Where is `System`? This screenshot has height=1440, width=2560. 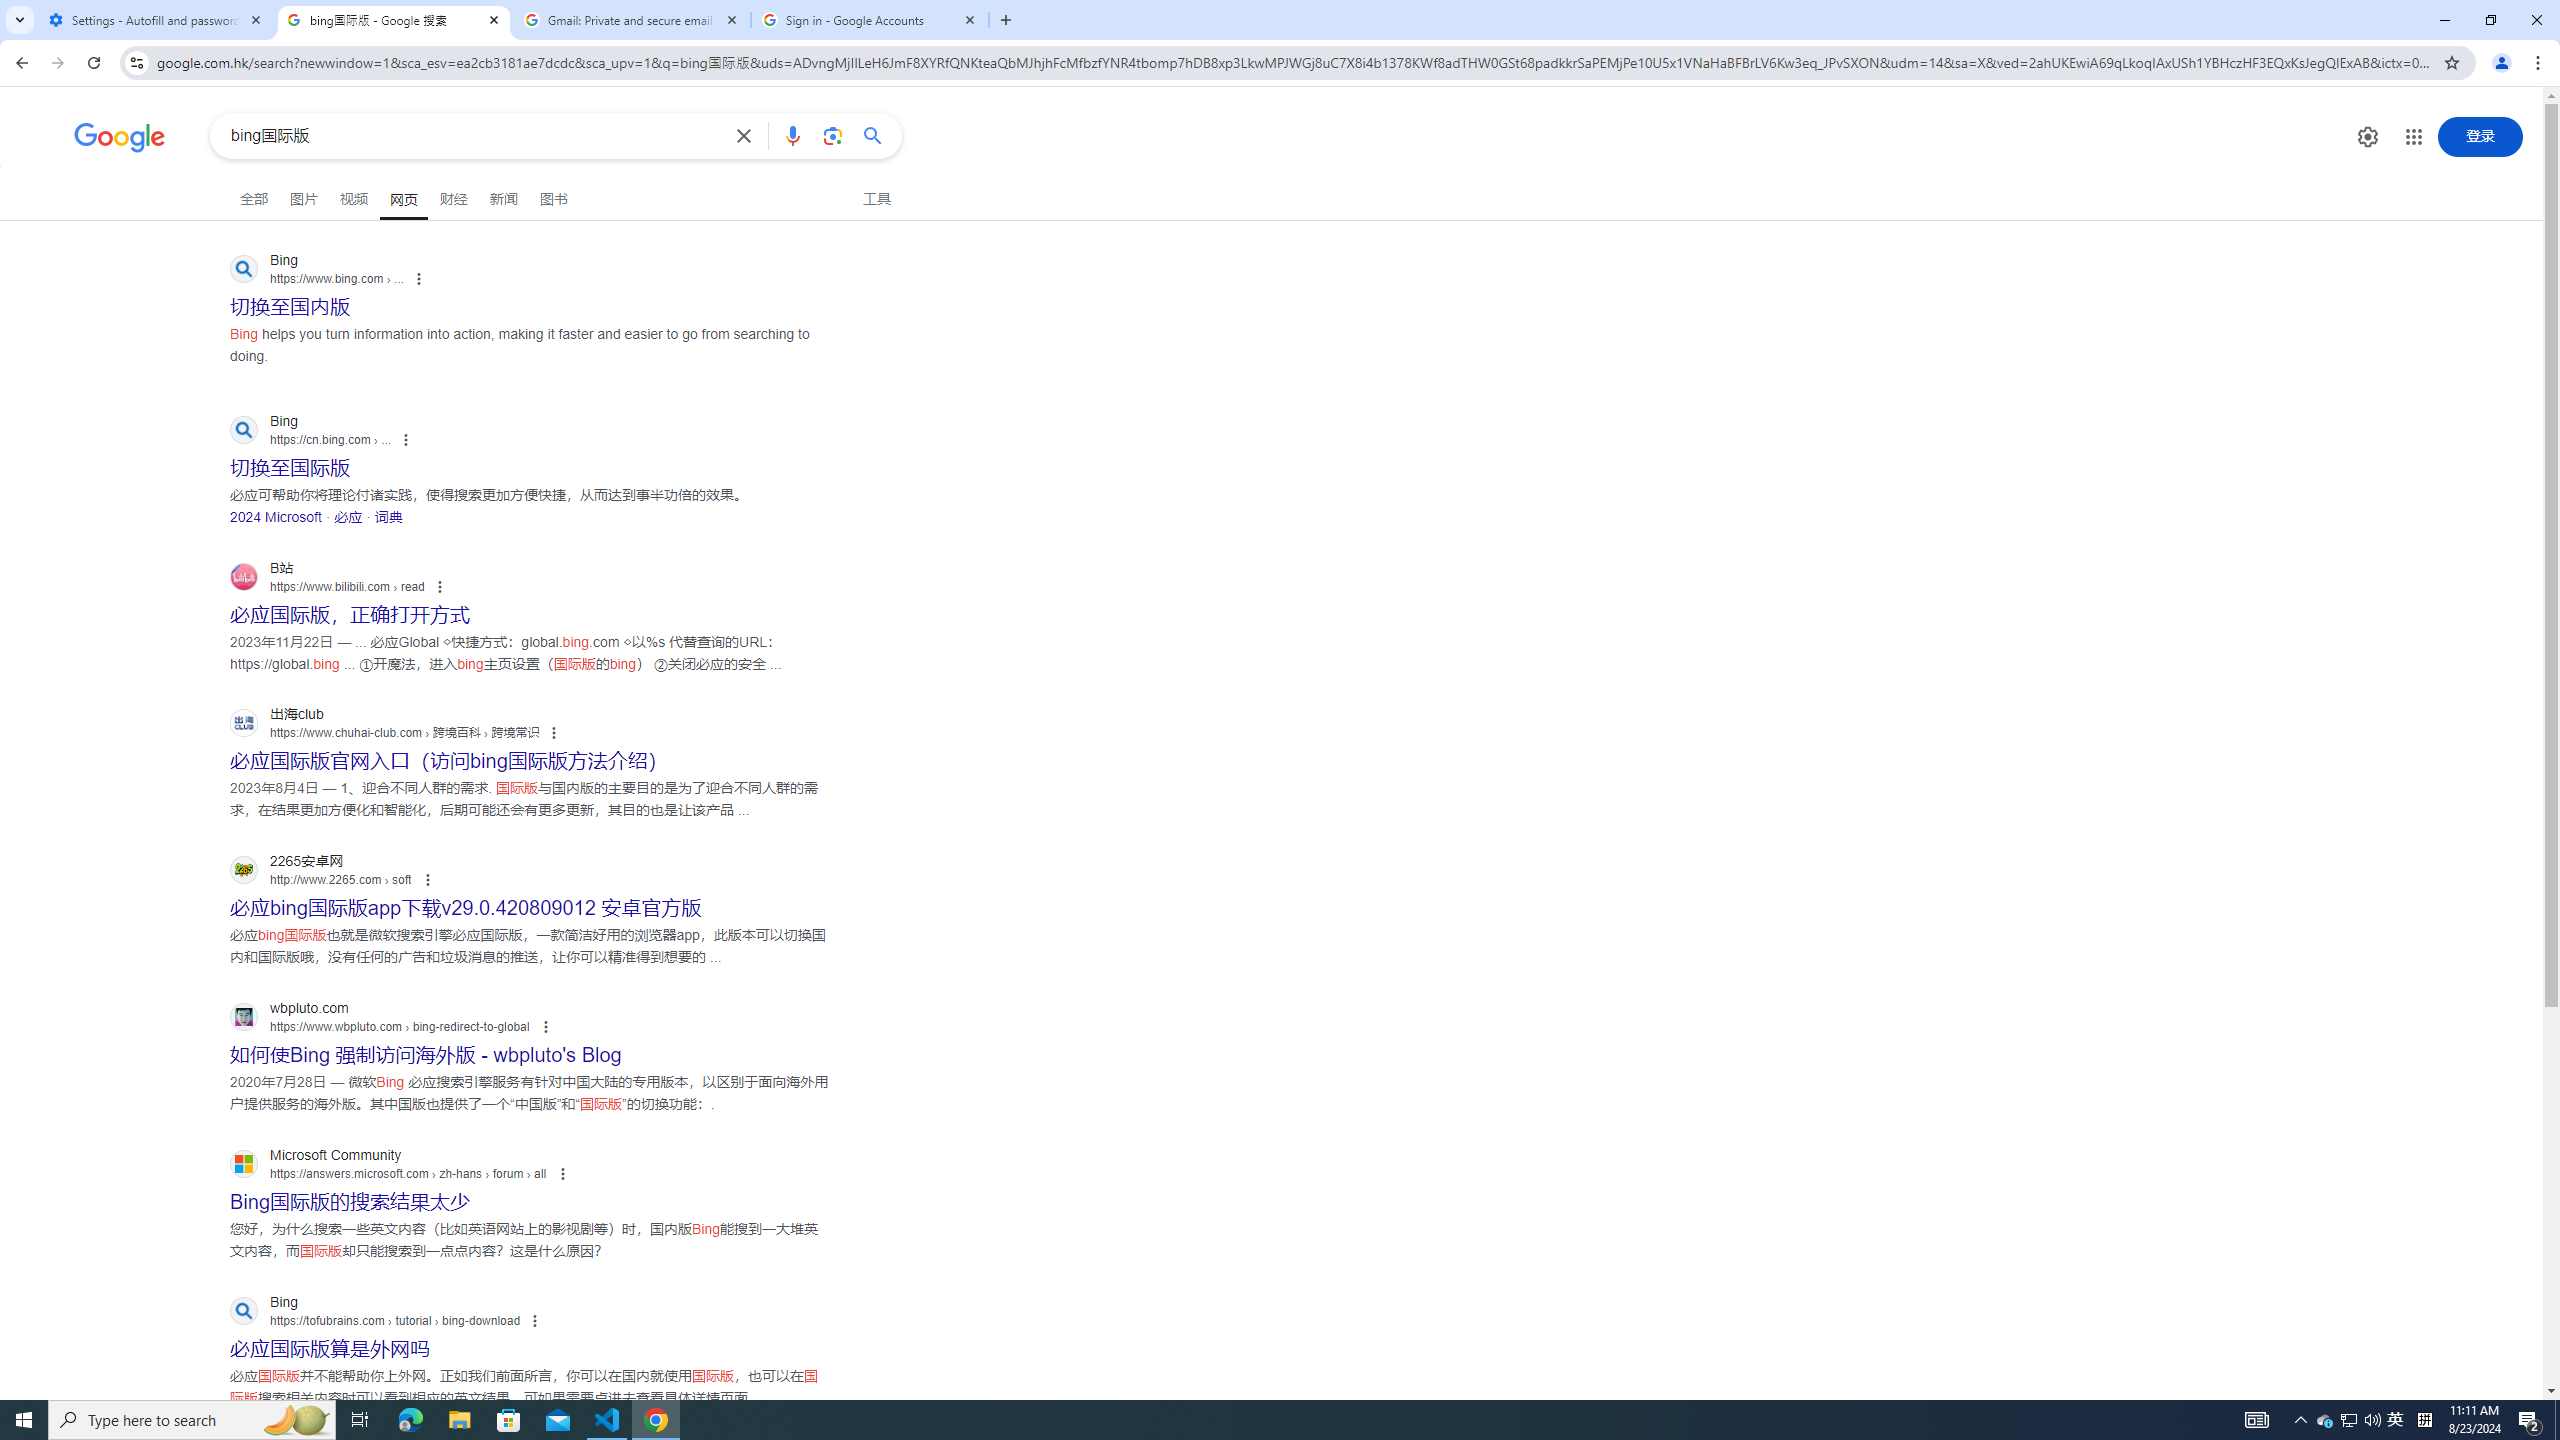 System is located at coordinates (12, 10).